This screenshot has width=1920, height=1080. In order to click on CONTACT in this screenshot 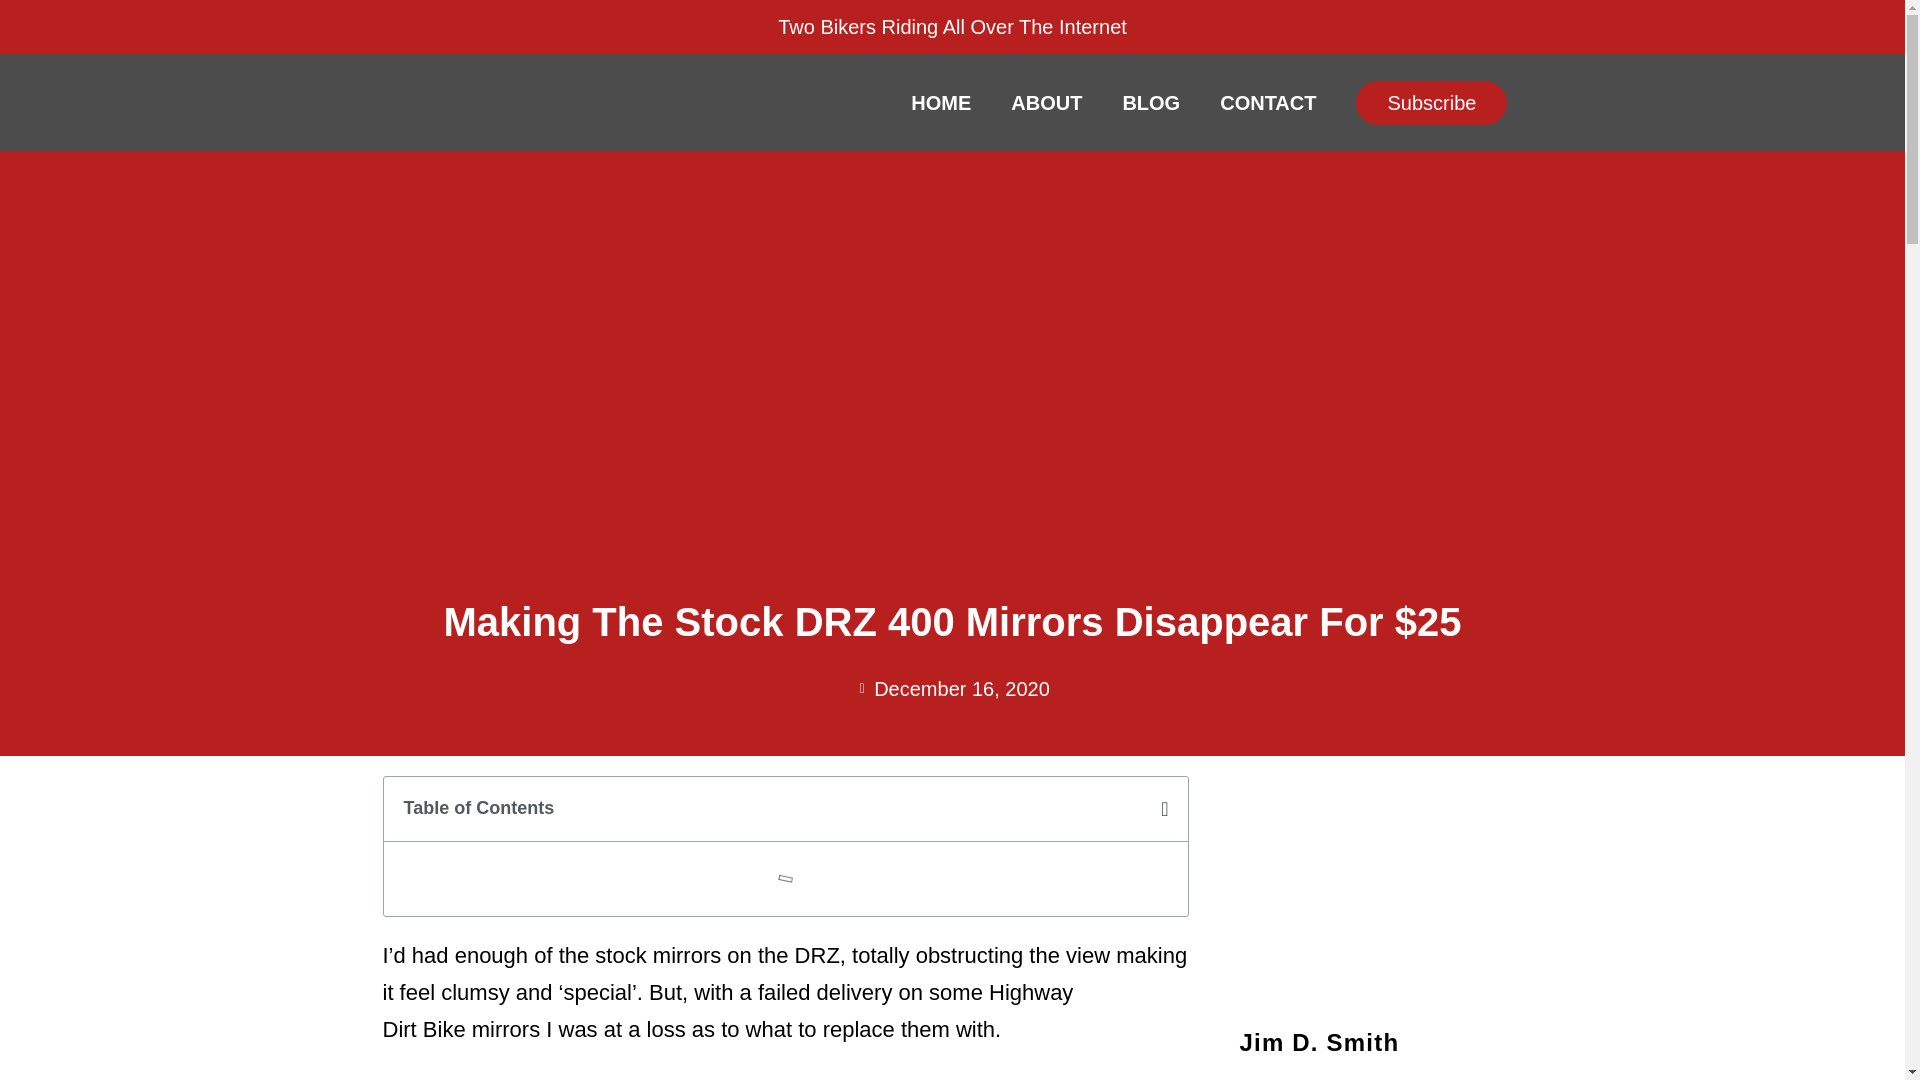, I will do `click(1268, 102)`.